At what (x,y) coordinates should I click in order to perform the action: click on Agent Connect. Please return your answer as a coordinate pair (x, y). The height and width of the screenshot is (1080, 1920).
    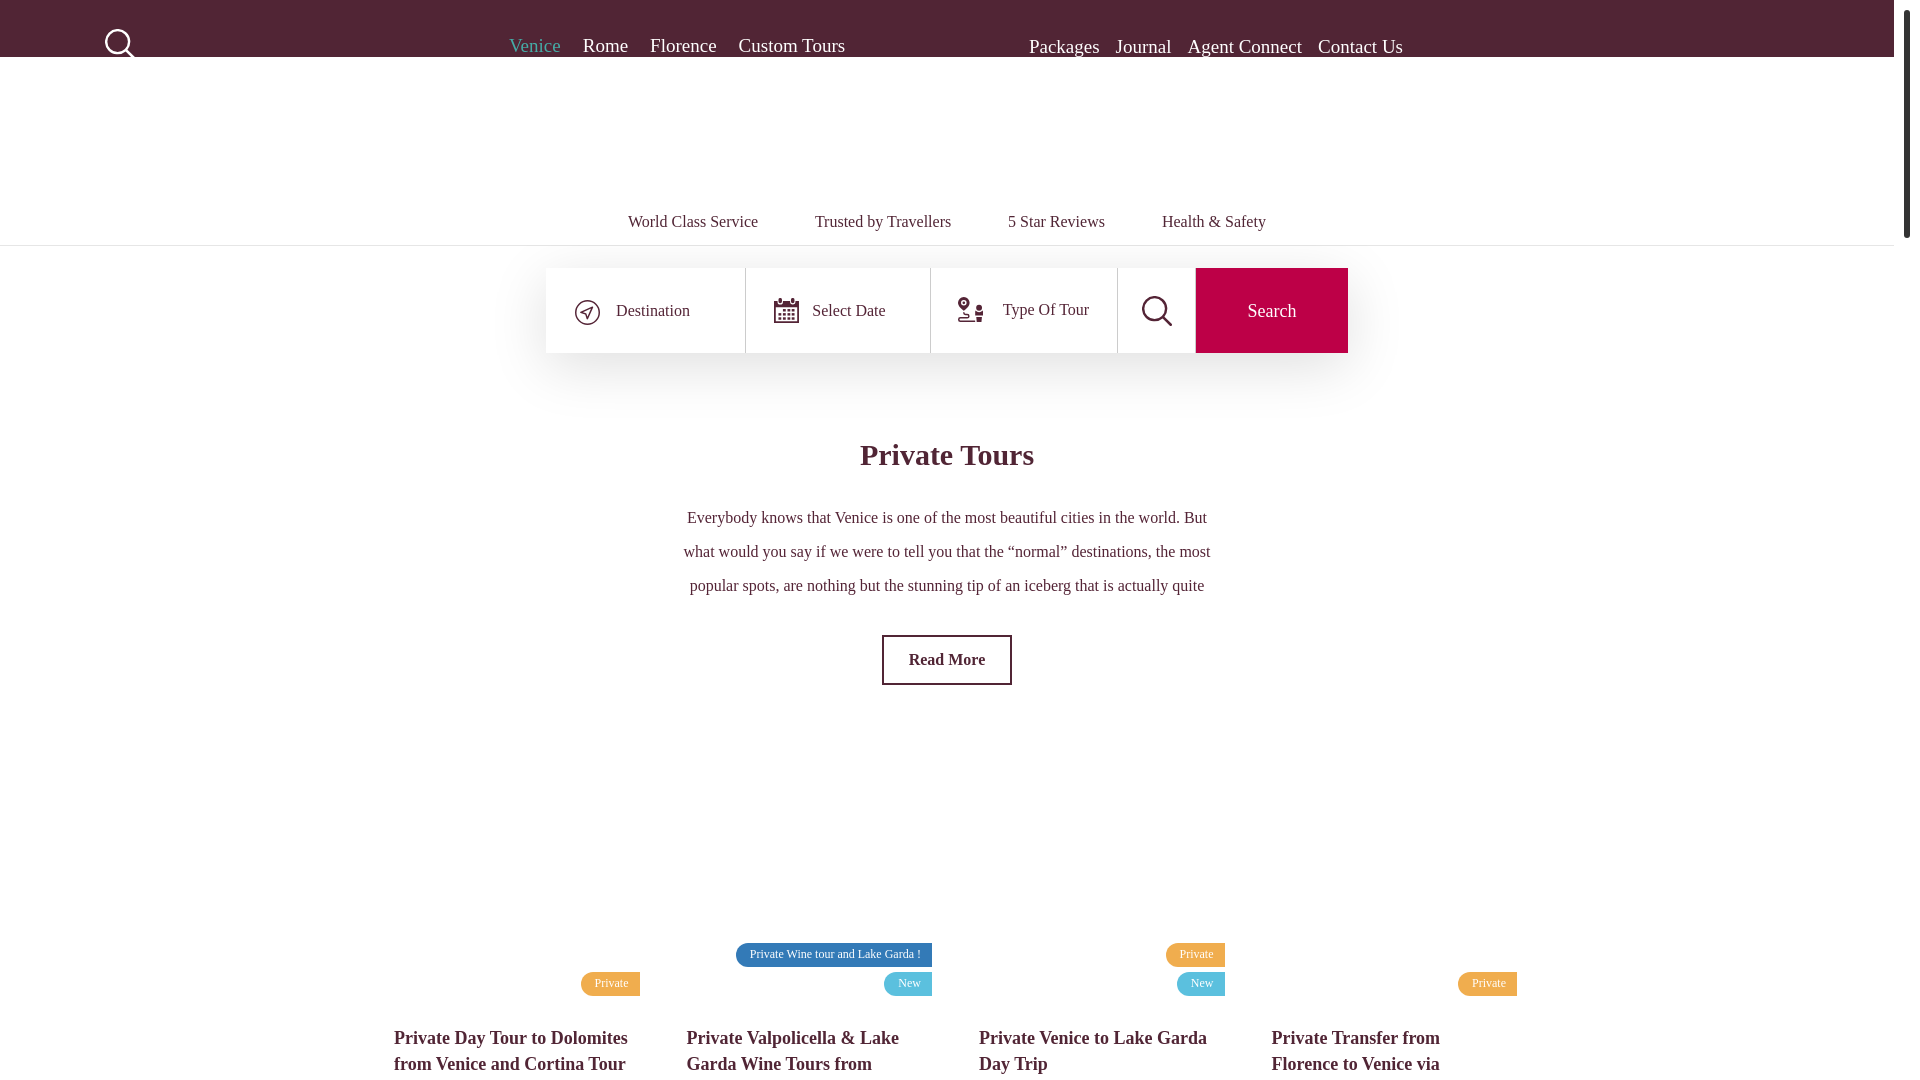
    Looking at the image, I should click on (1246, 46).